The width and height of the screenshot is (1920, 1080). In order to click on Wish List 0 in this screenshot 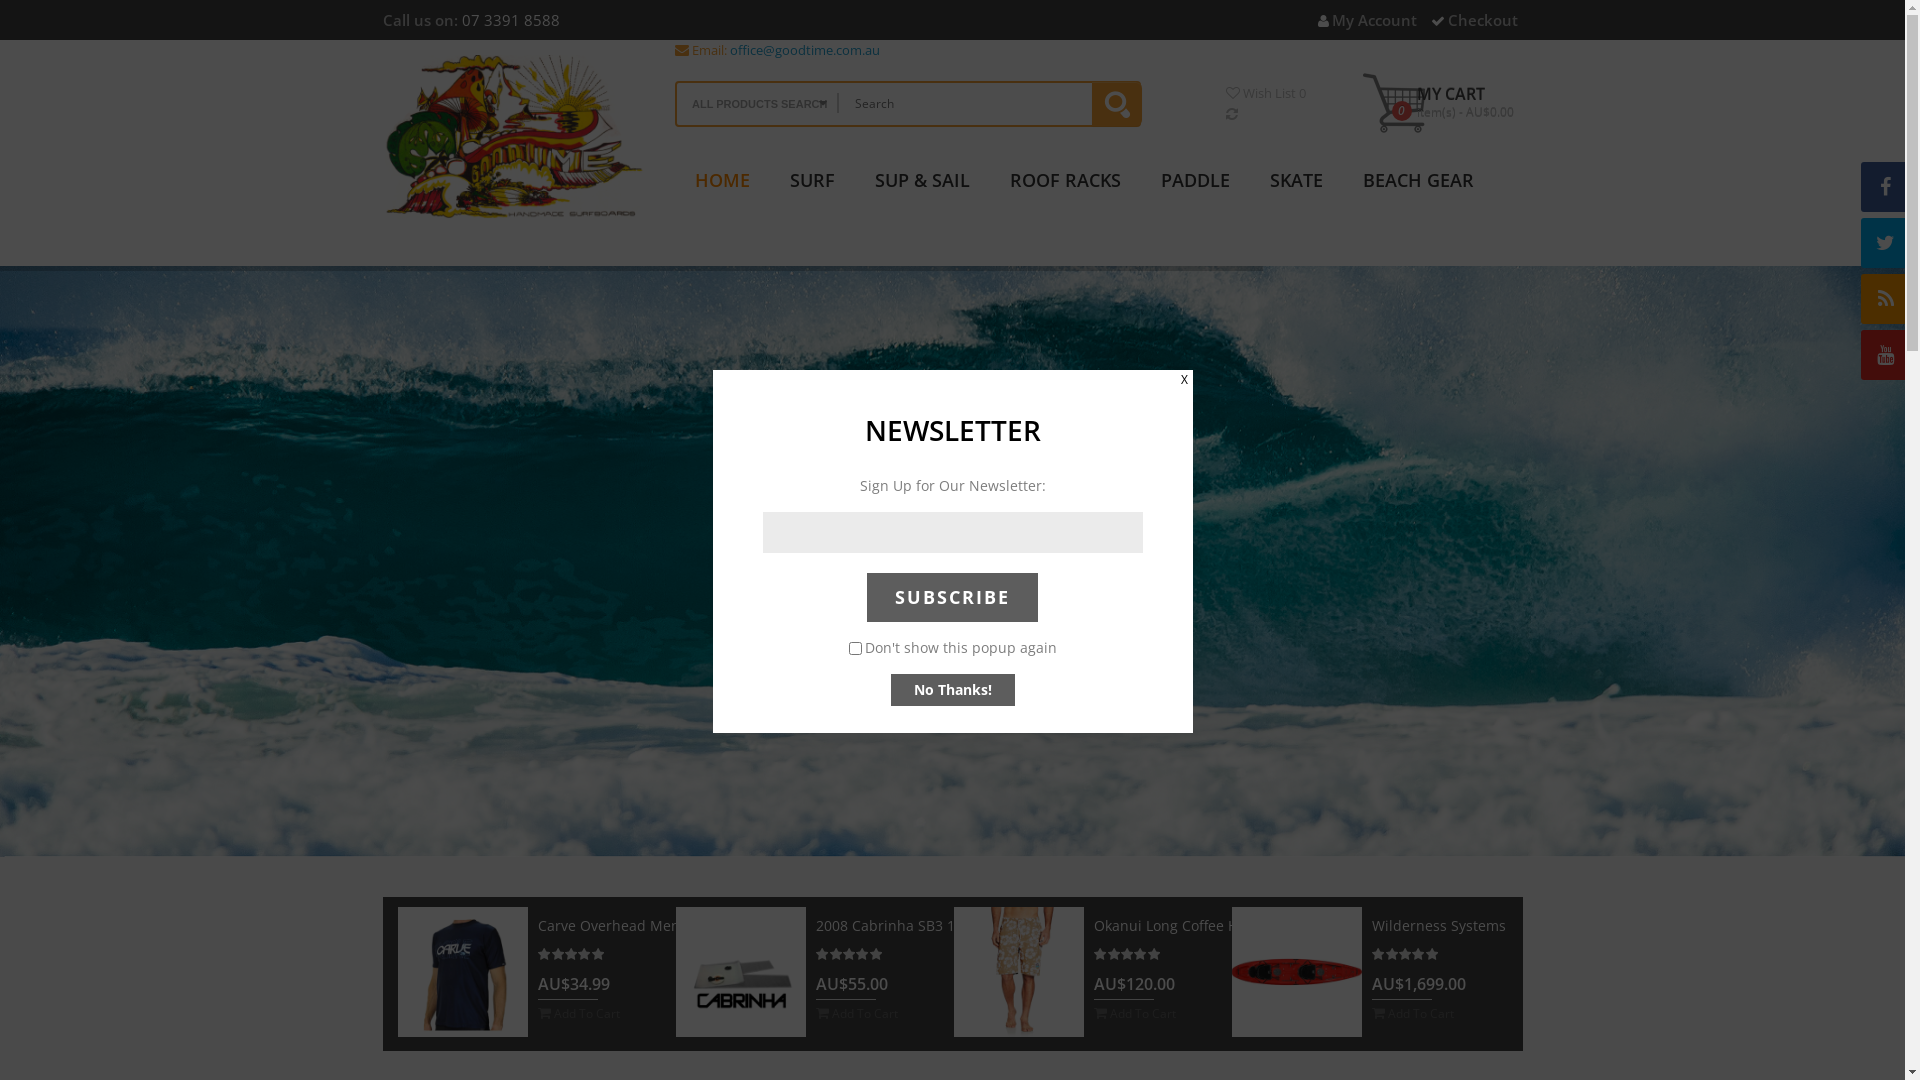, I will do `click(1266, 93)`.